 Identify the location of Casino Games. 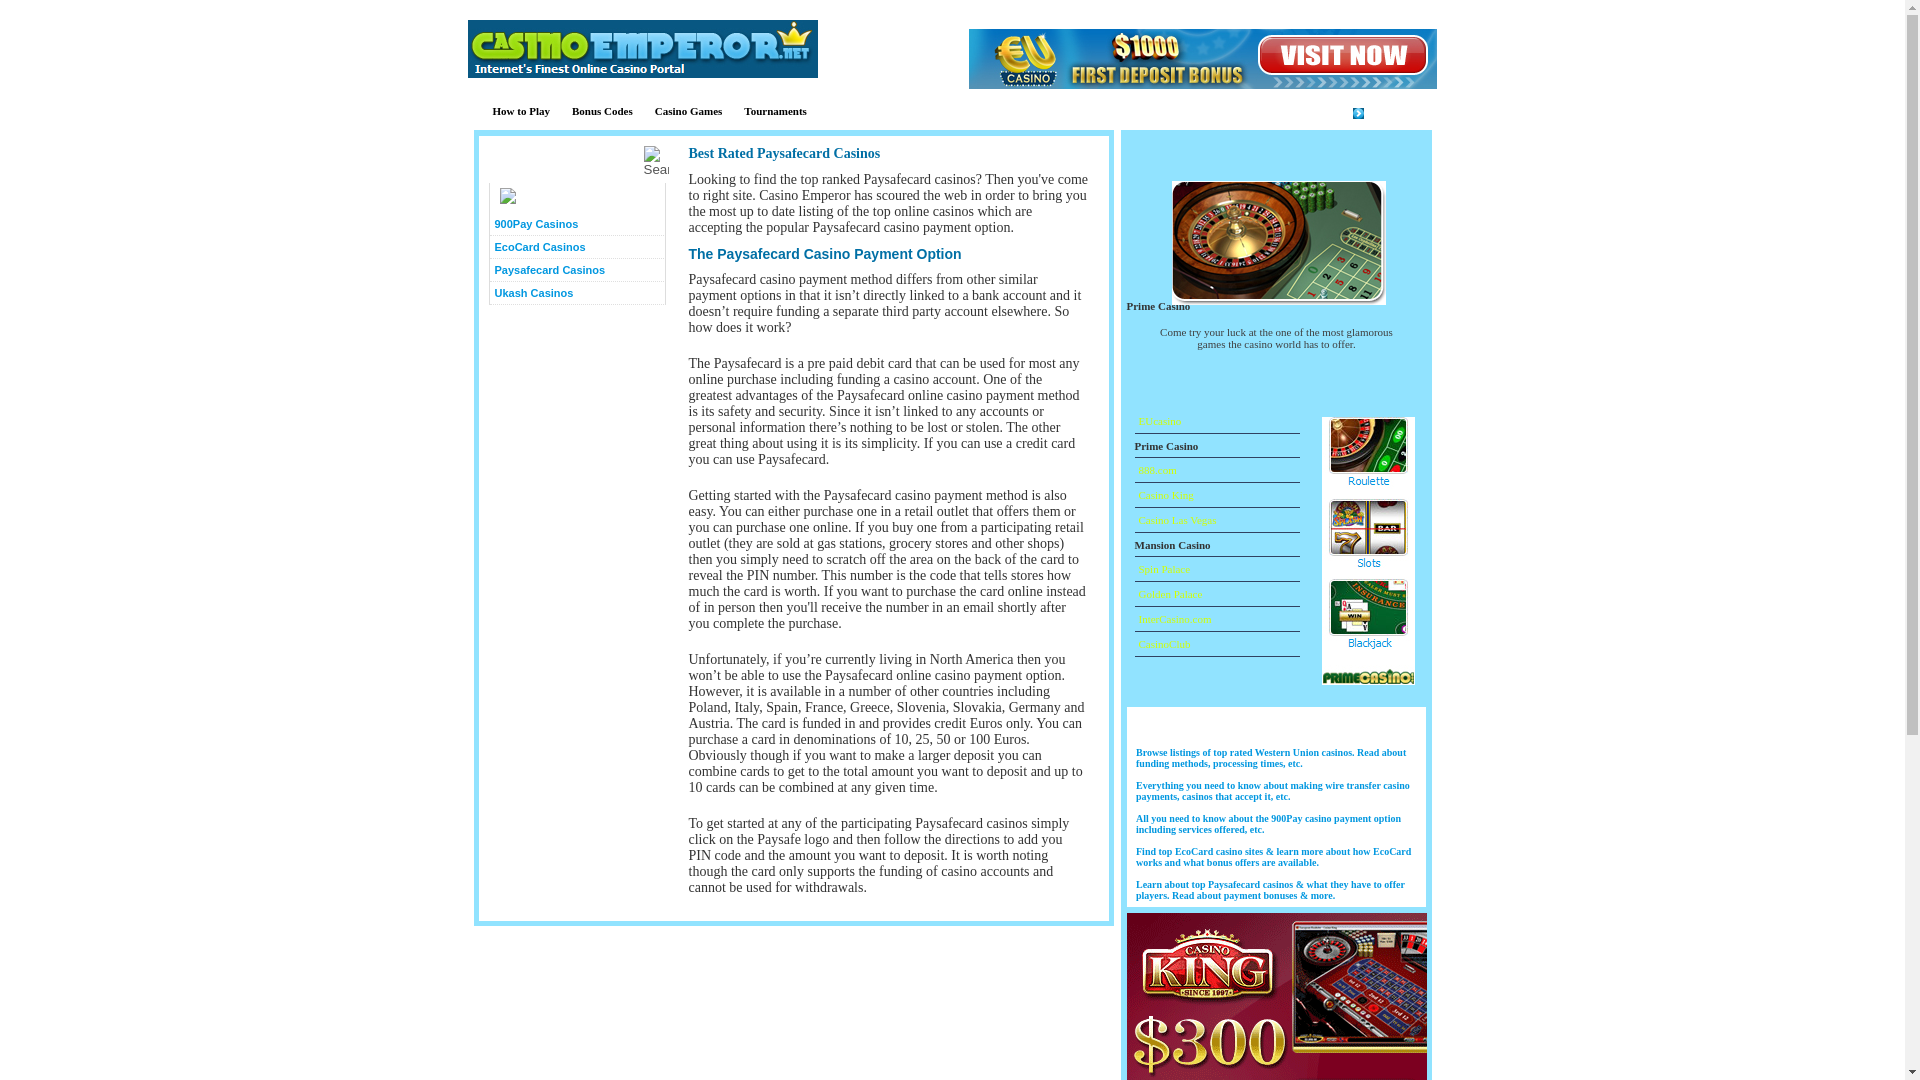
(689, 111).